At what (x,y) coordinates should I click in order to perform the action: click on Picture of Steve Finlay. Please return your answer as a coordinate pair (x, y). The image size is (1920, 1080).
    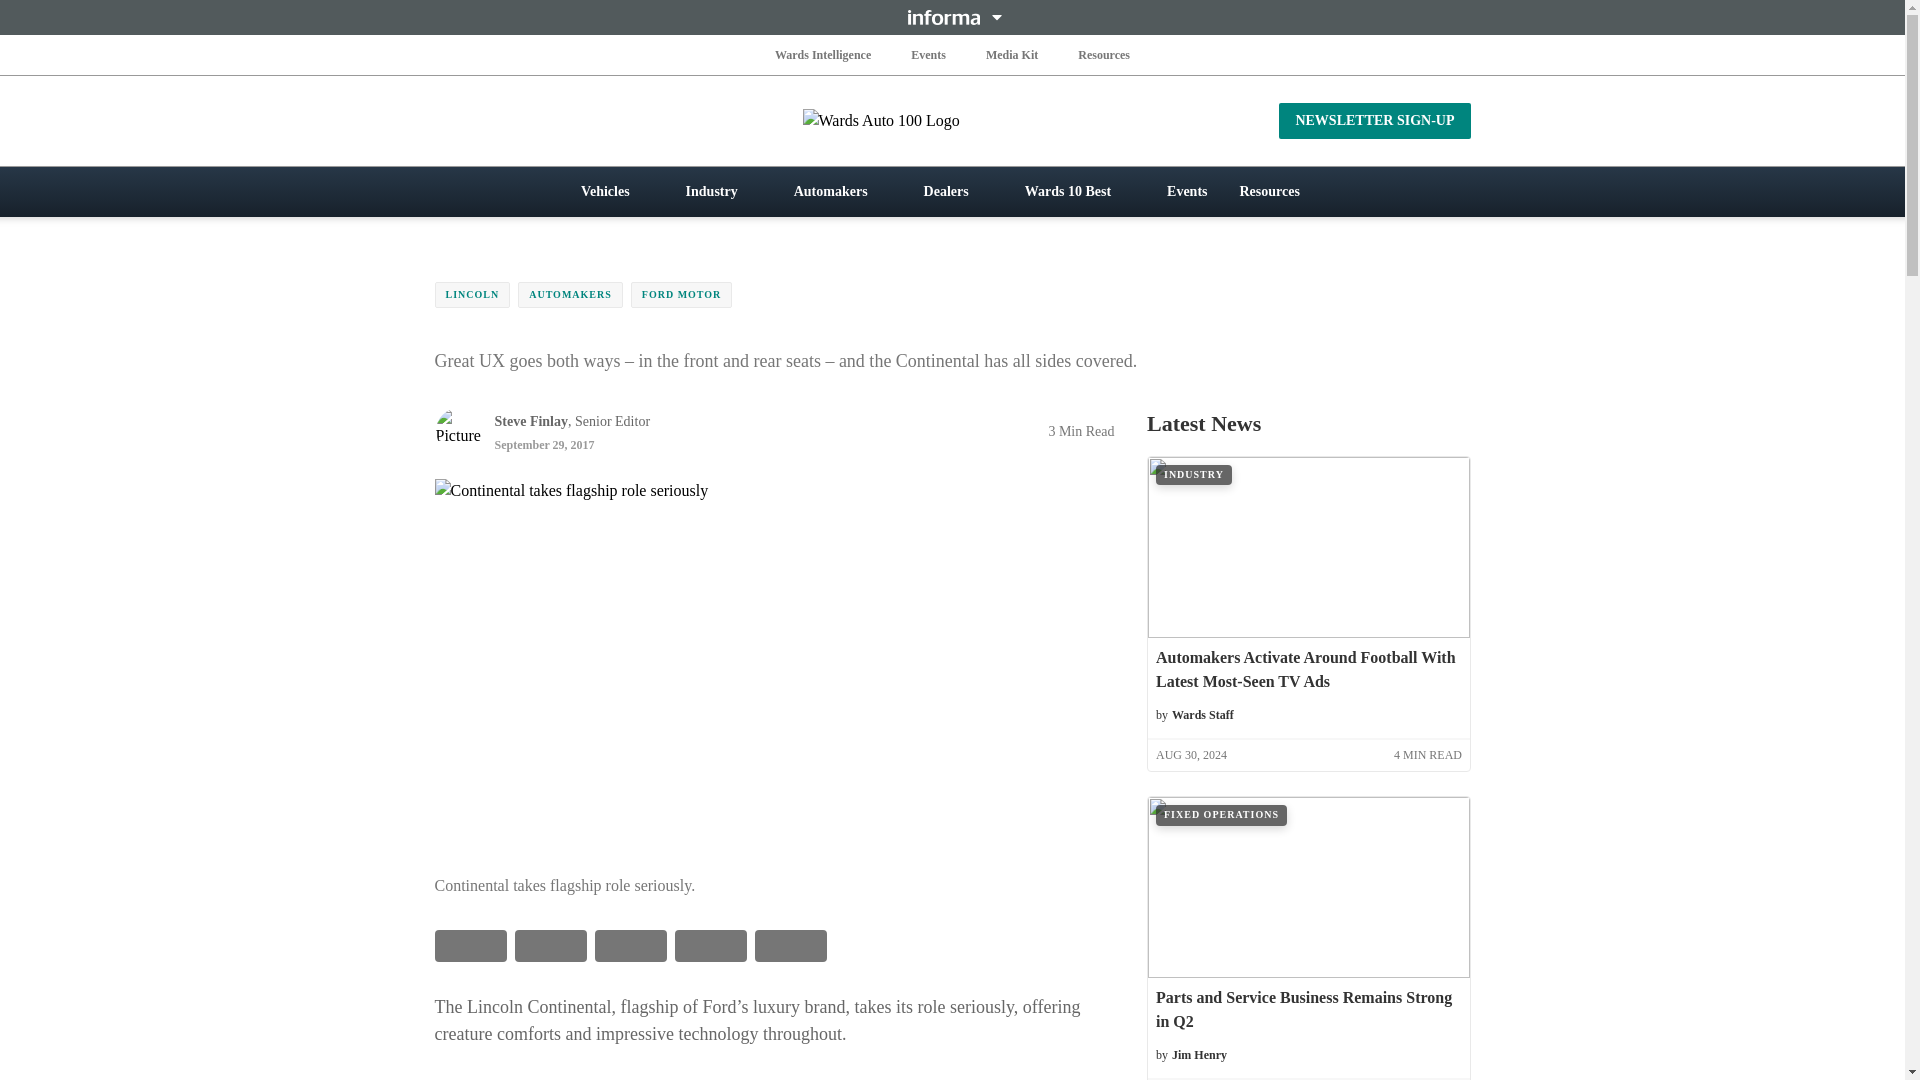
    Looking at the image, I should click on (457, 430).